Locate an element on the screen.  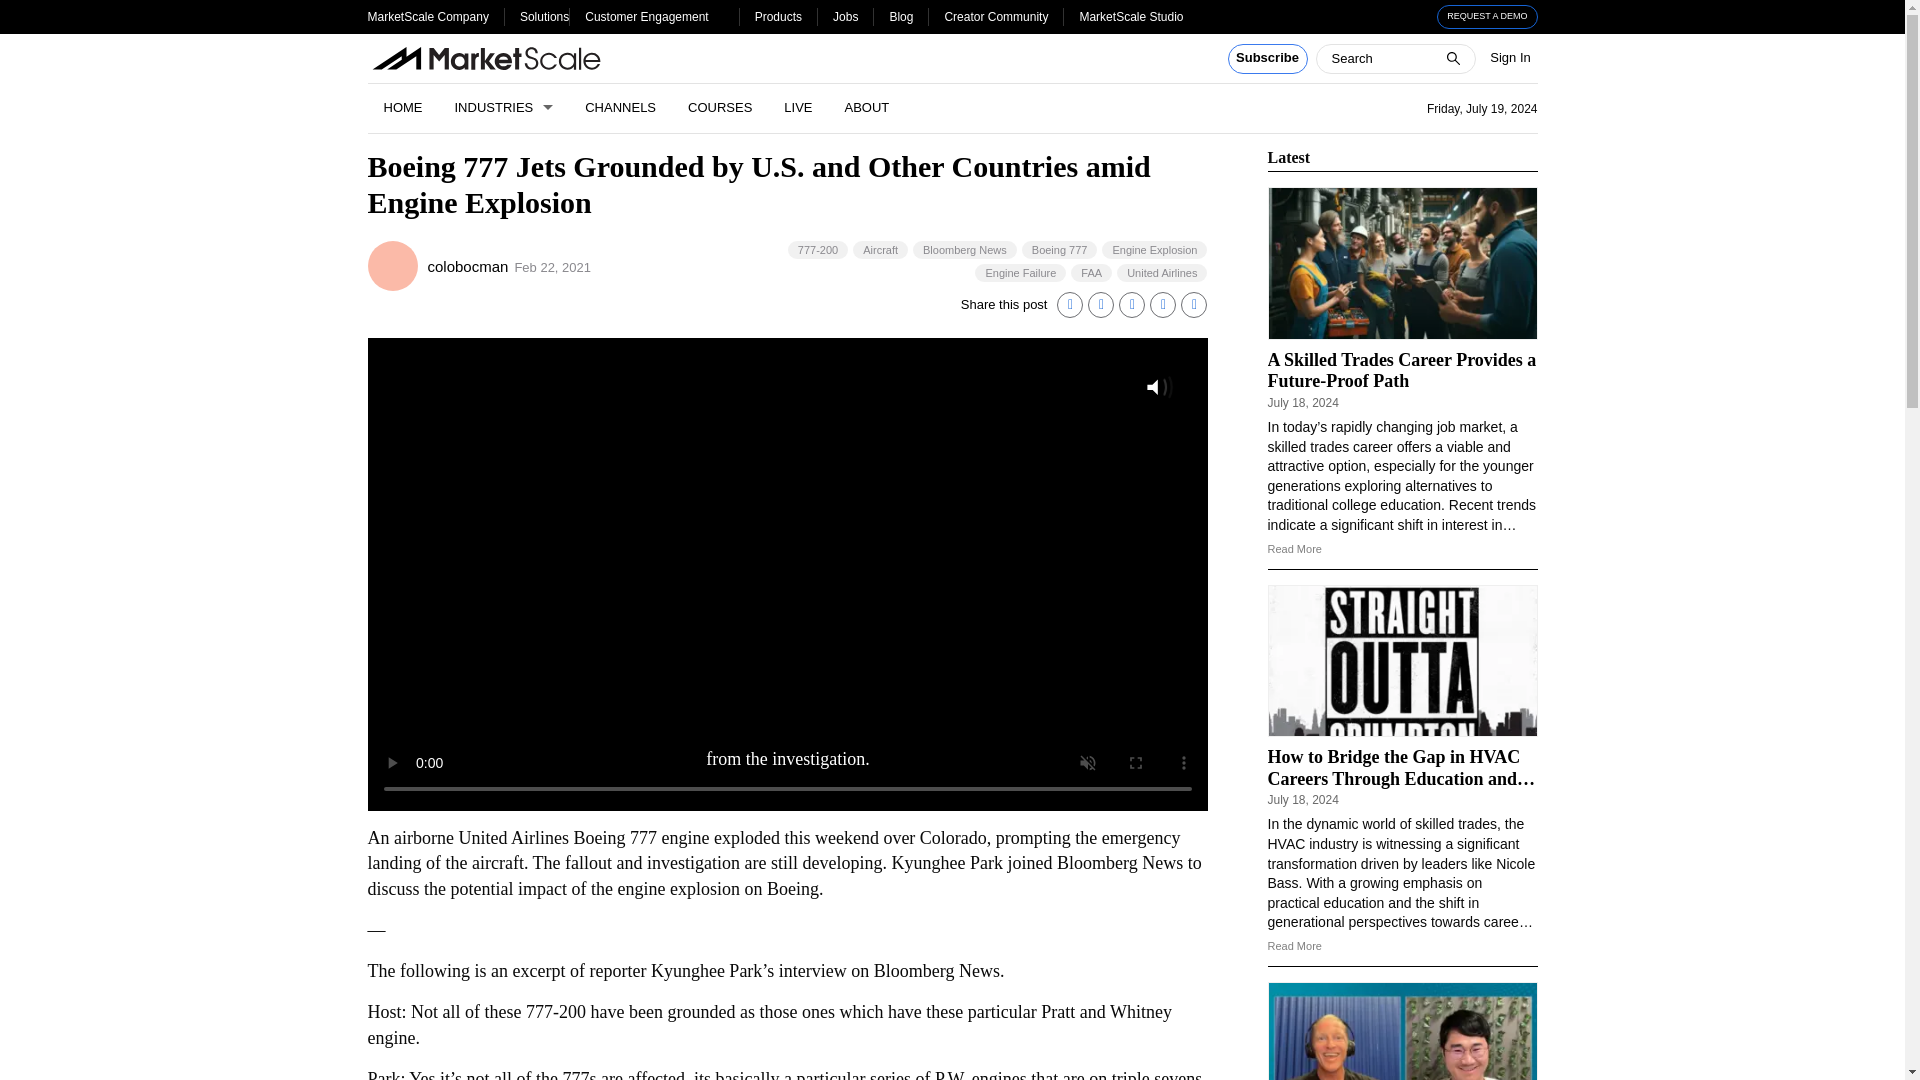
Search is located at coordinates (28, 10).